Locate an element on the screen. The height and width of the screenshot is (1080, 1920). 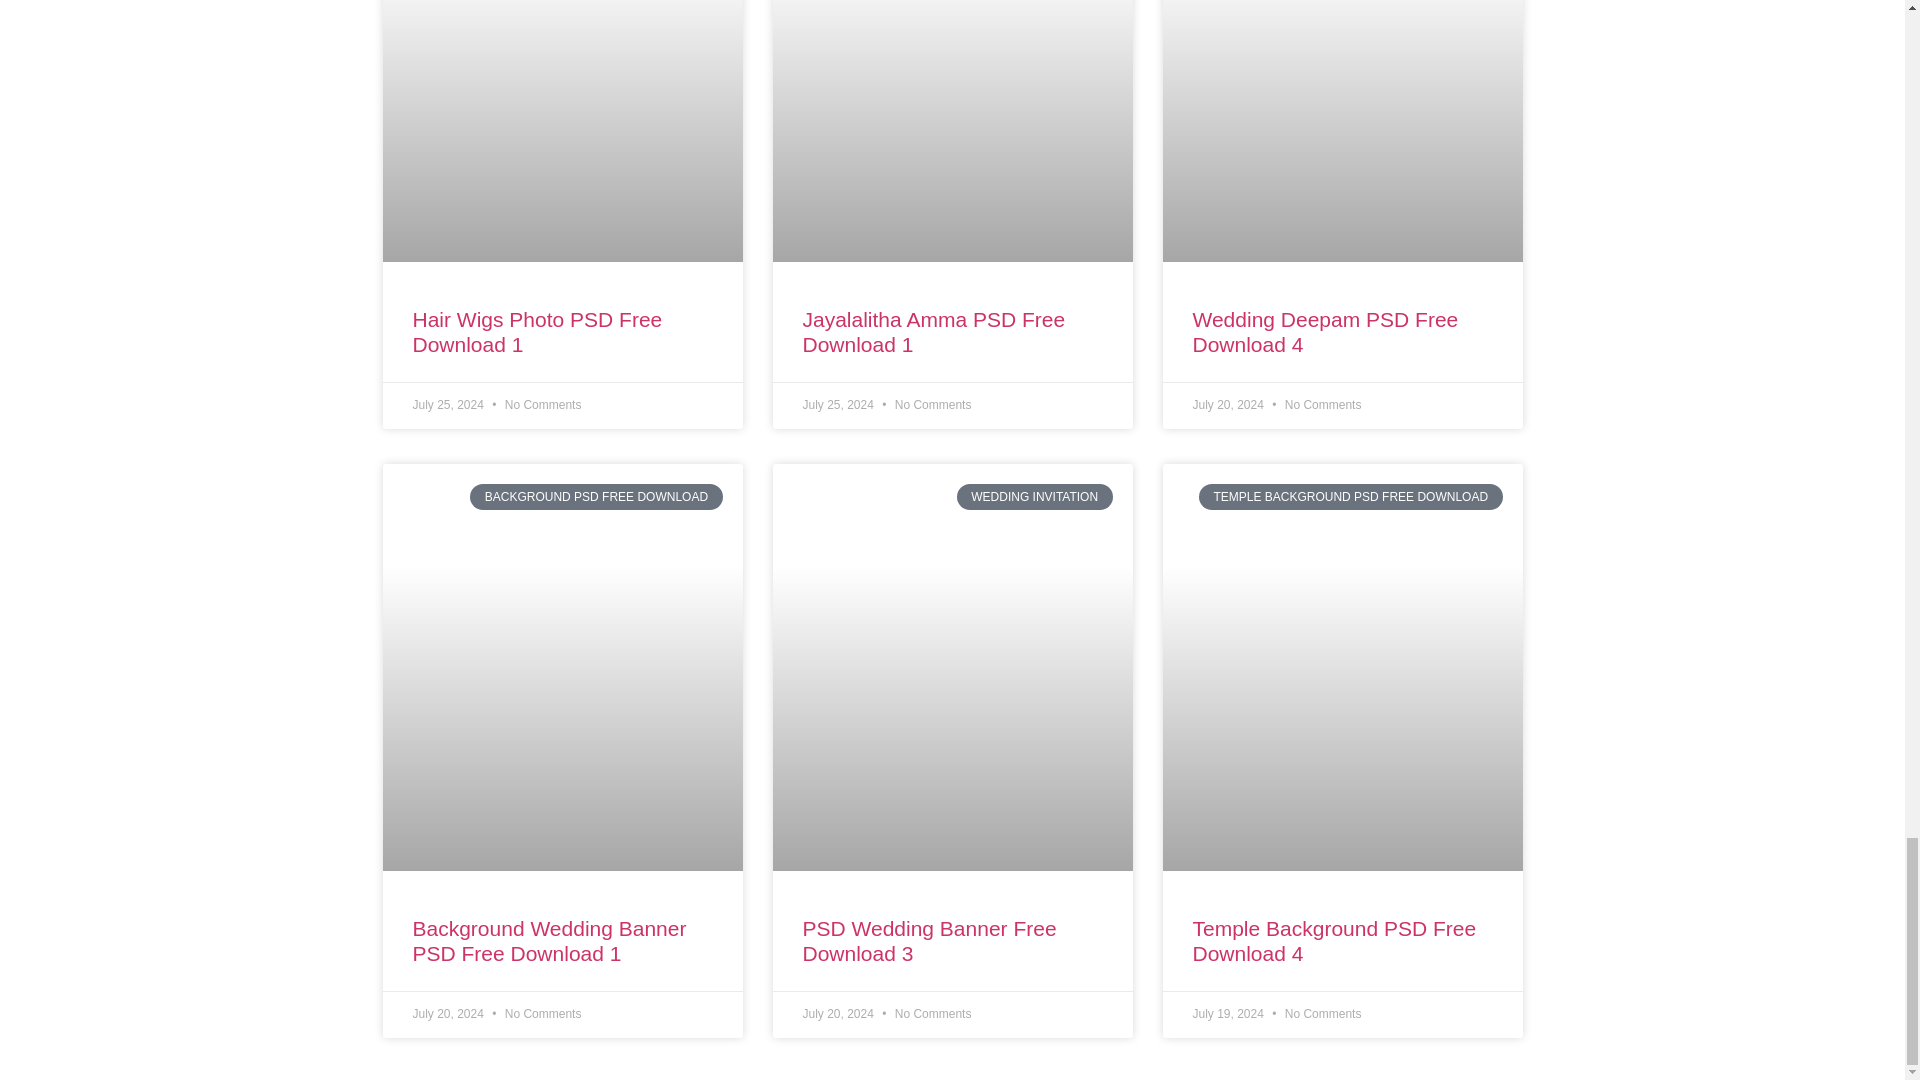
Wedding Deepam PSD Free Download 4 is located at coordinates (1324, 332).